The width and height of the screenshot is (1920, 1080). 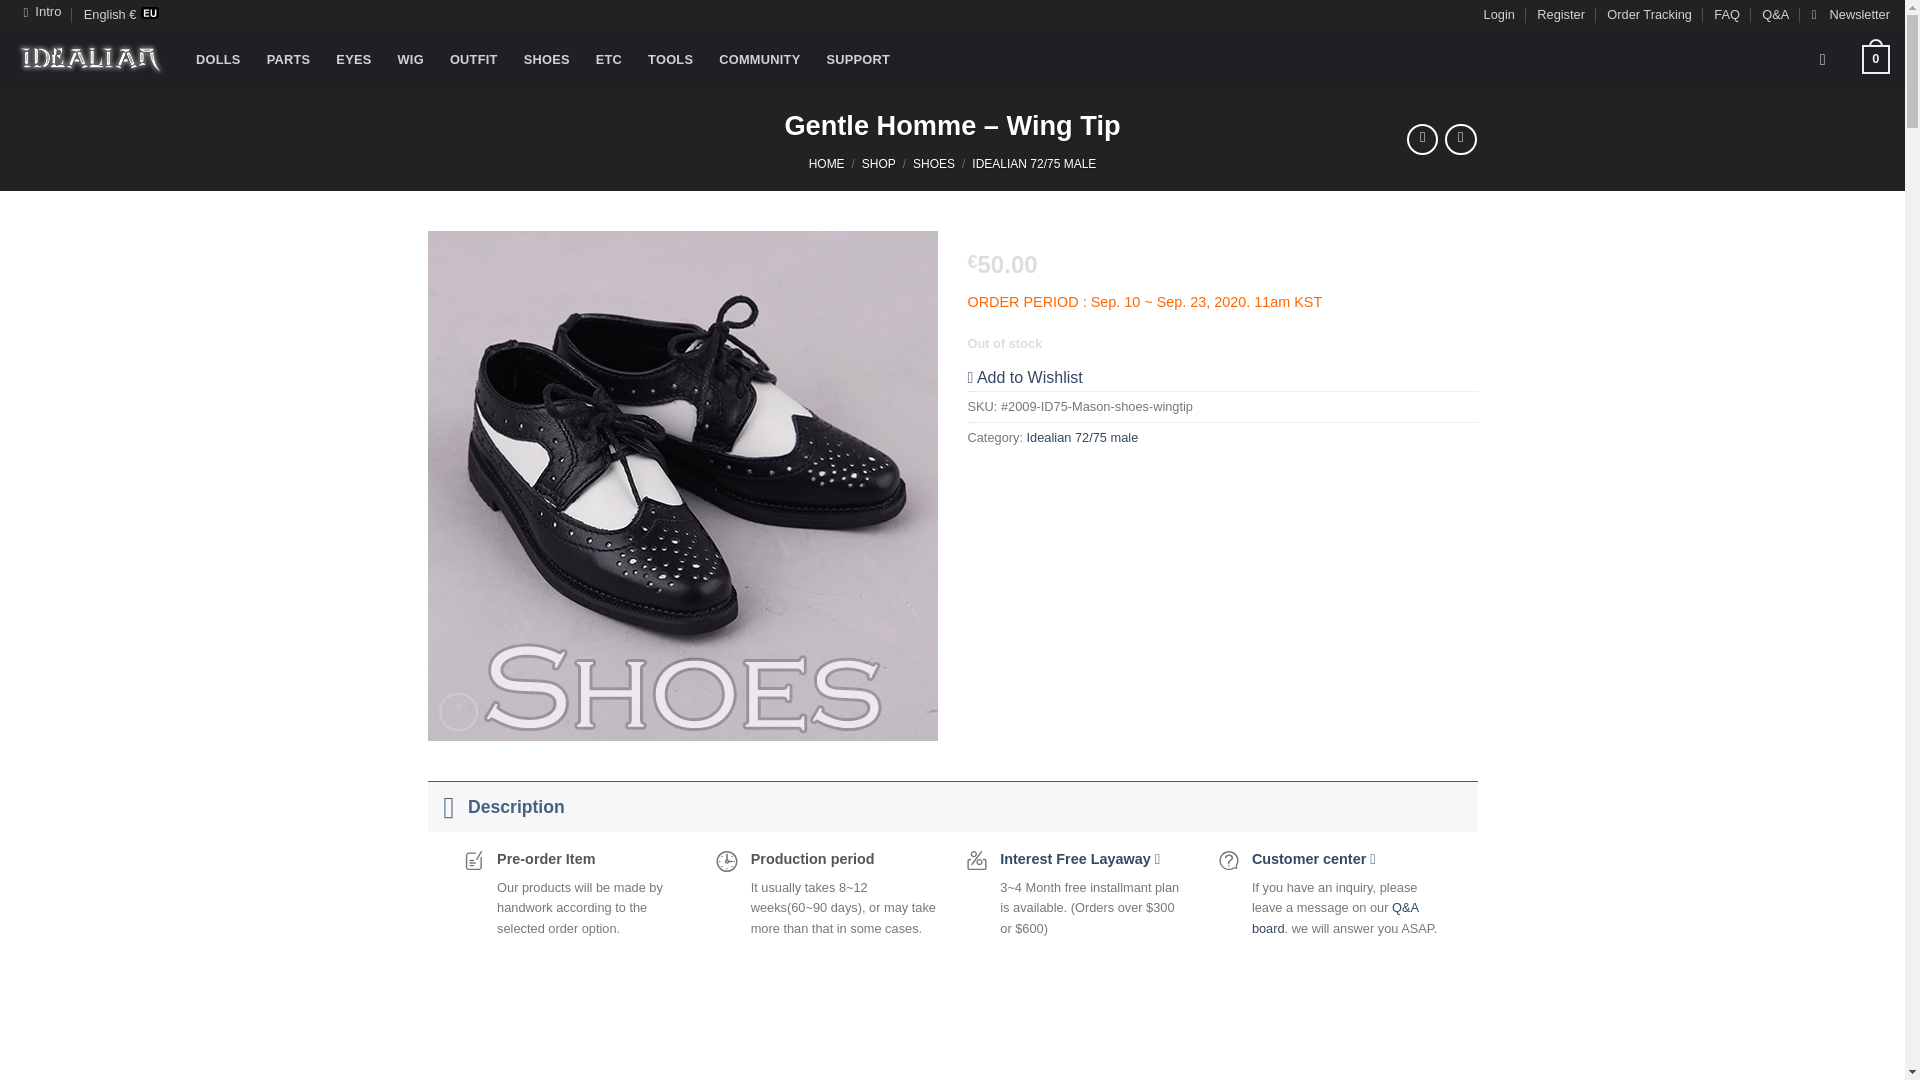 I want to click on DOLLS, so click(x=218, y=59).